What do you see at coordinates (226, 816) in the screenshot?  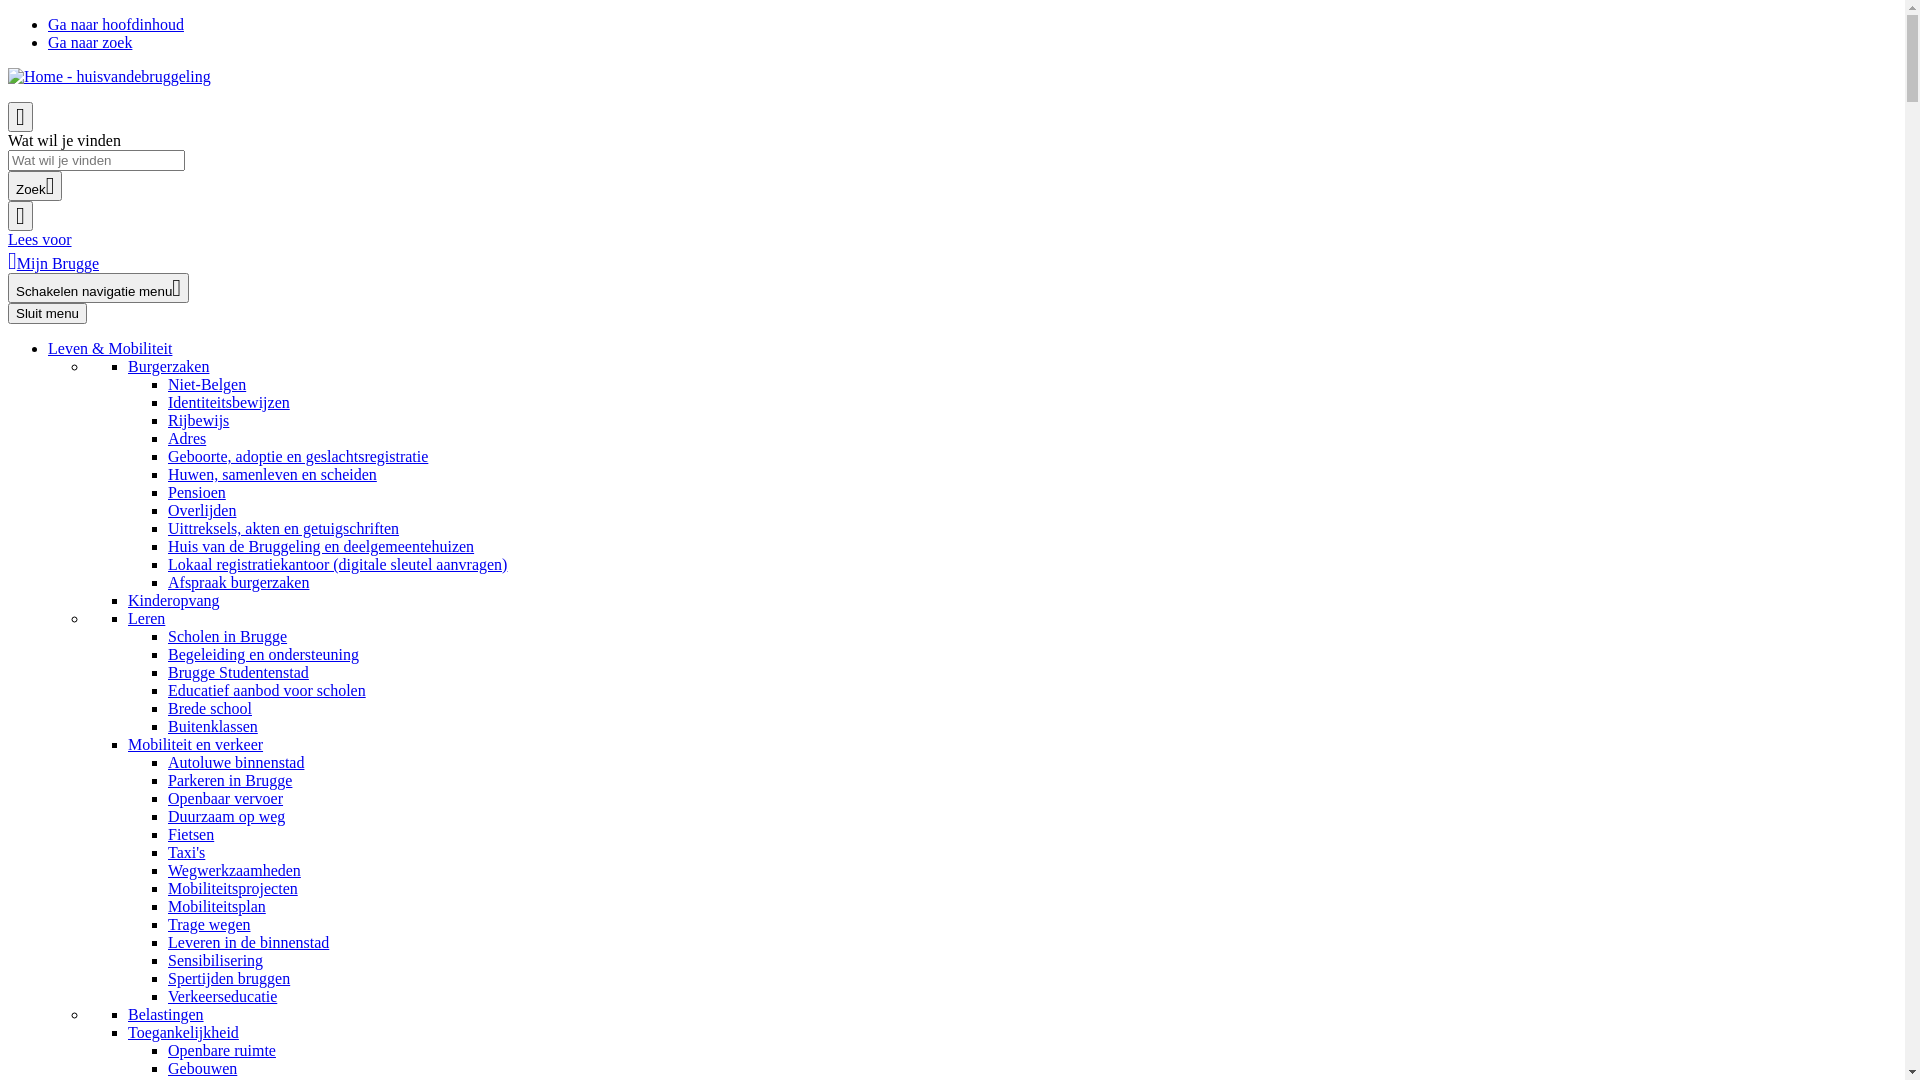 I see `Duurzaam op weg` at bounding box center [226, 816].